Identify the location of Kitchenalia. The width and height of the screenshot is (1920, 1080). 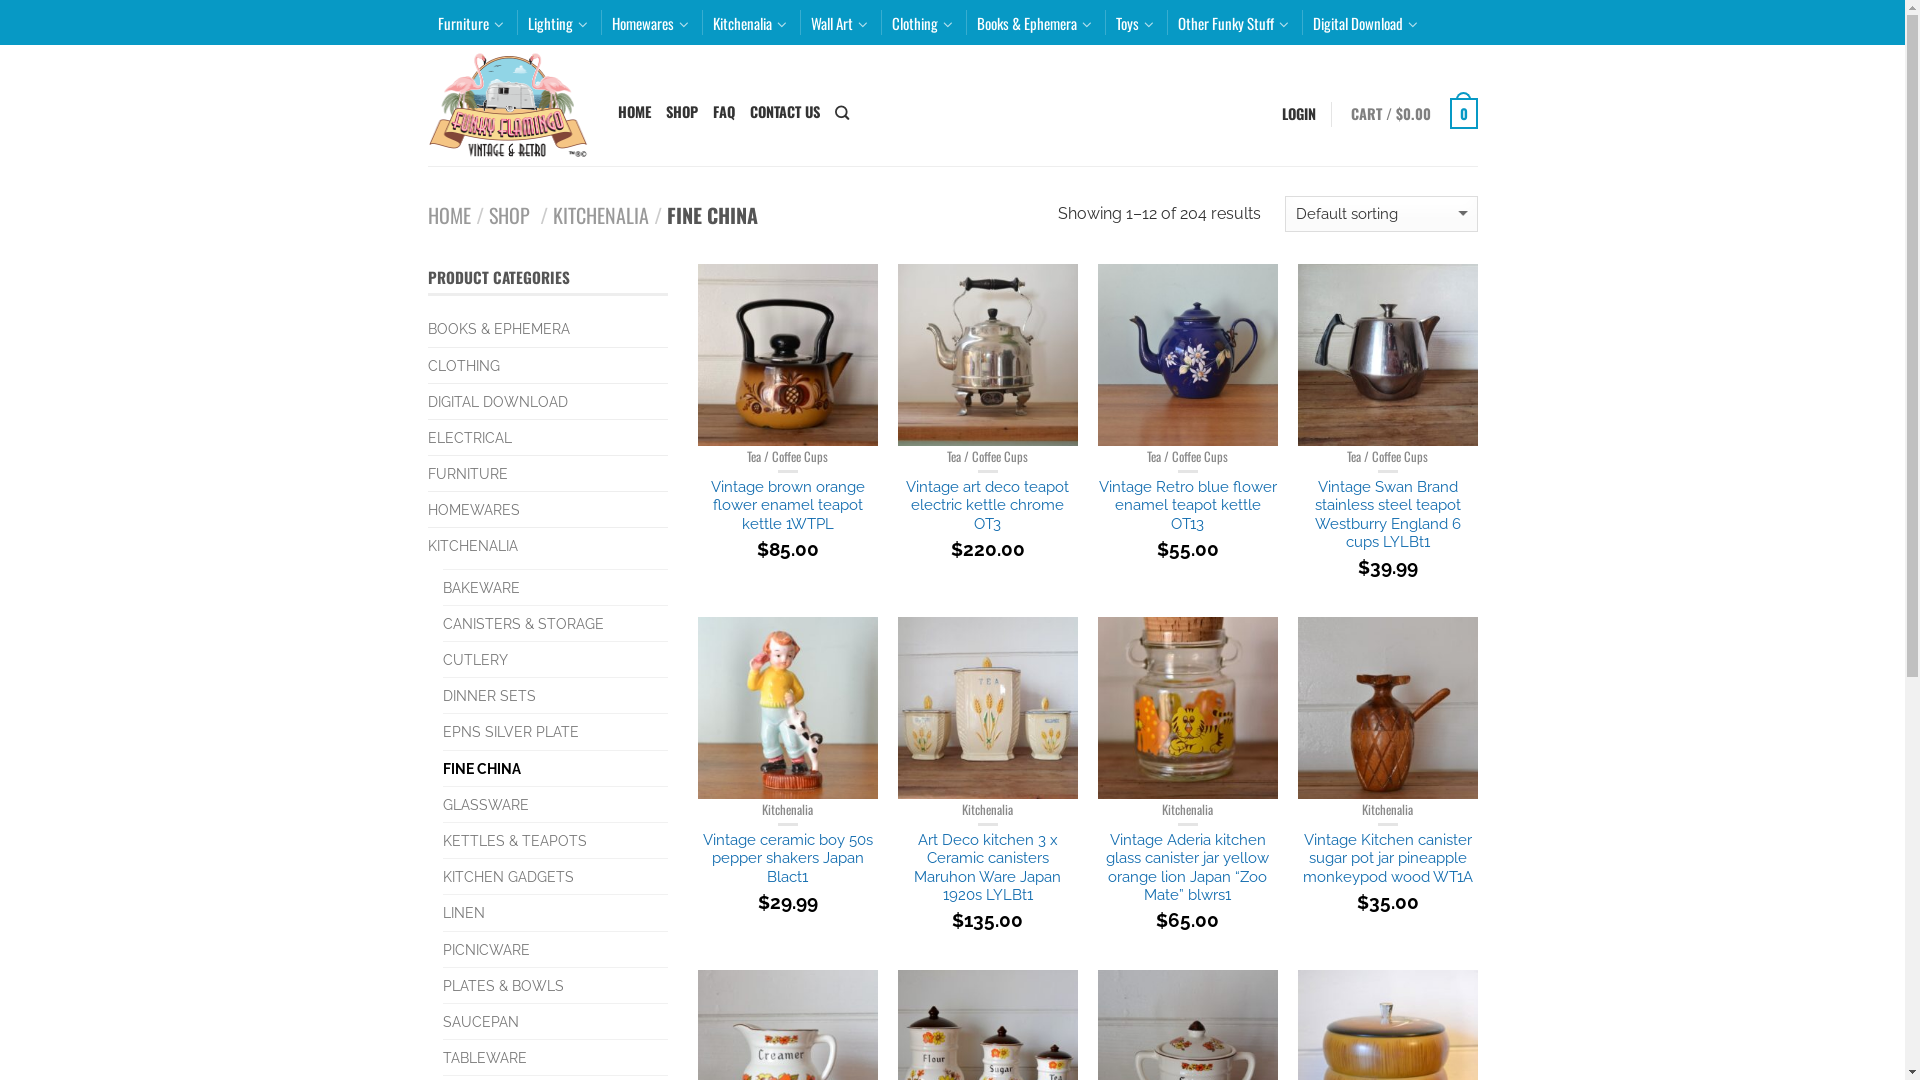
(988, 810).